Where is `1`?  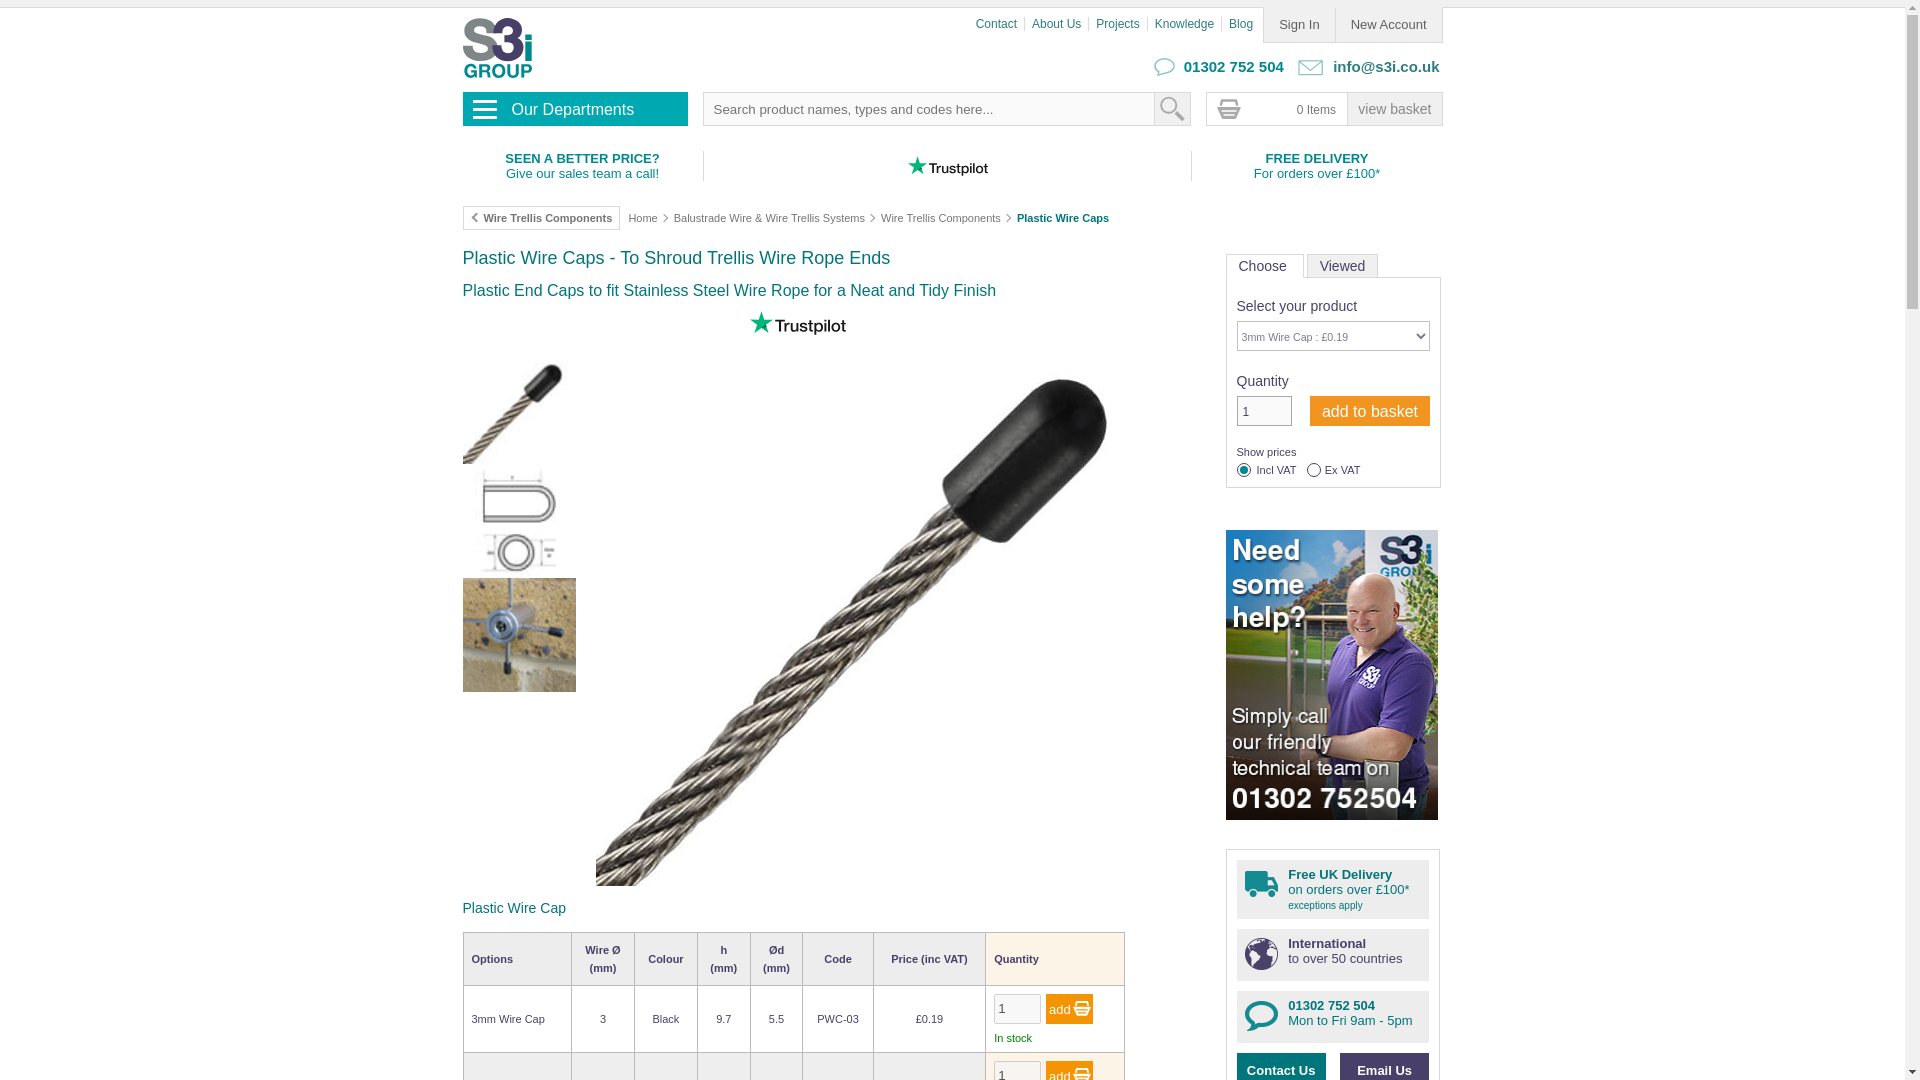 1 is located at coordinates (1263, 410).